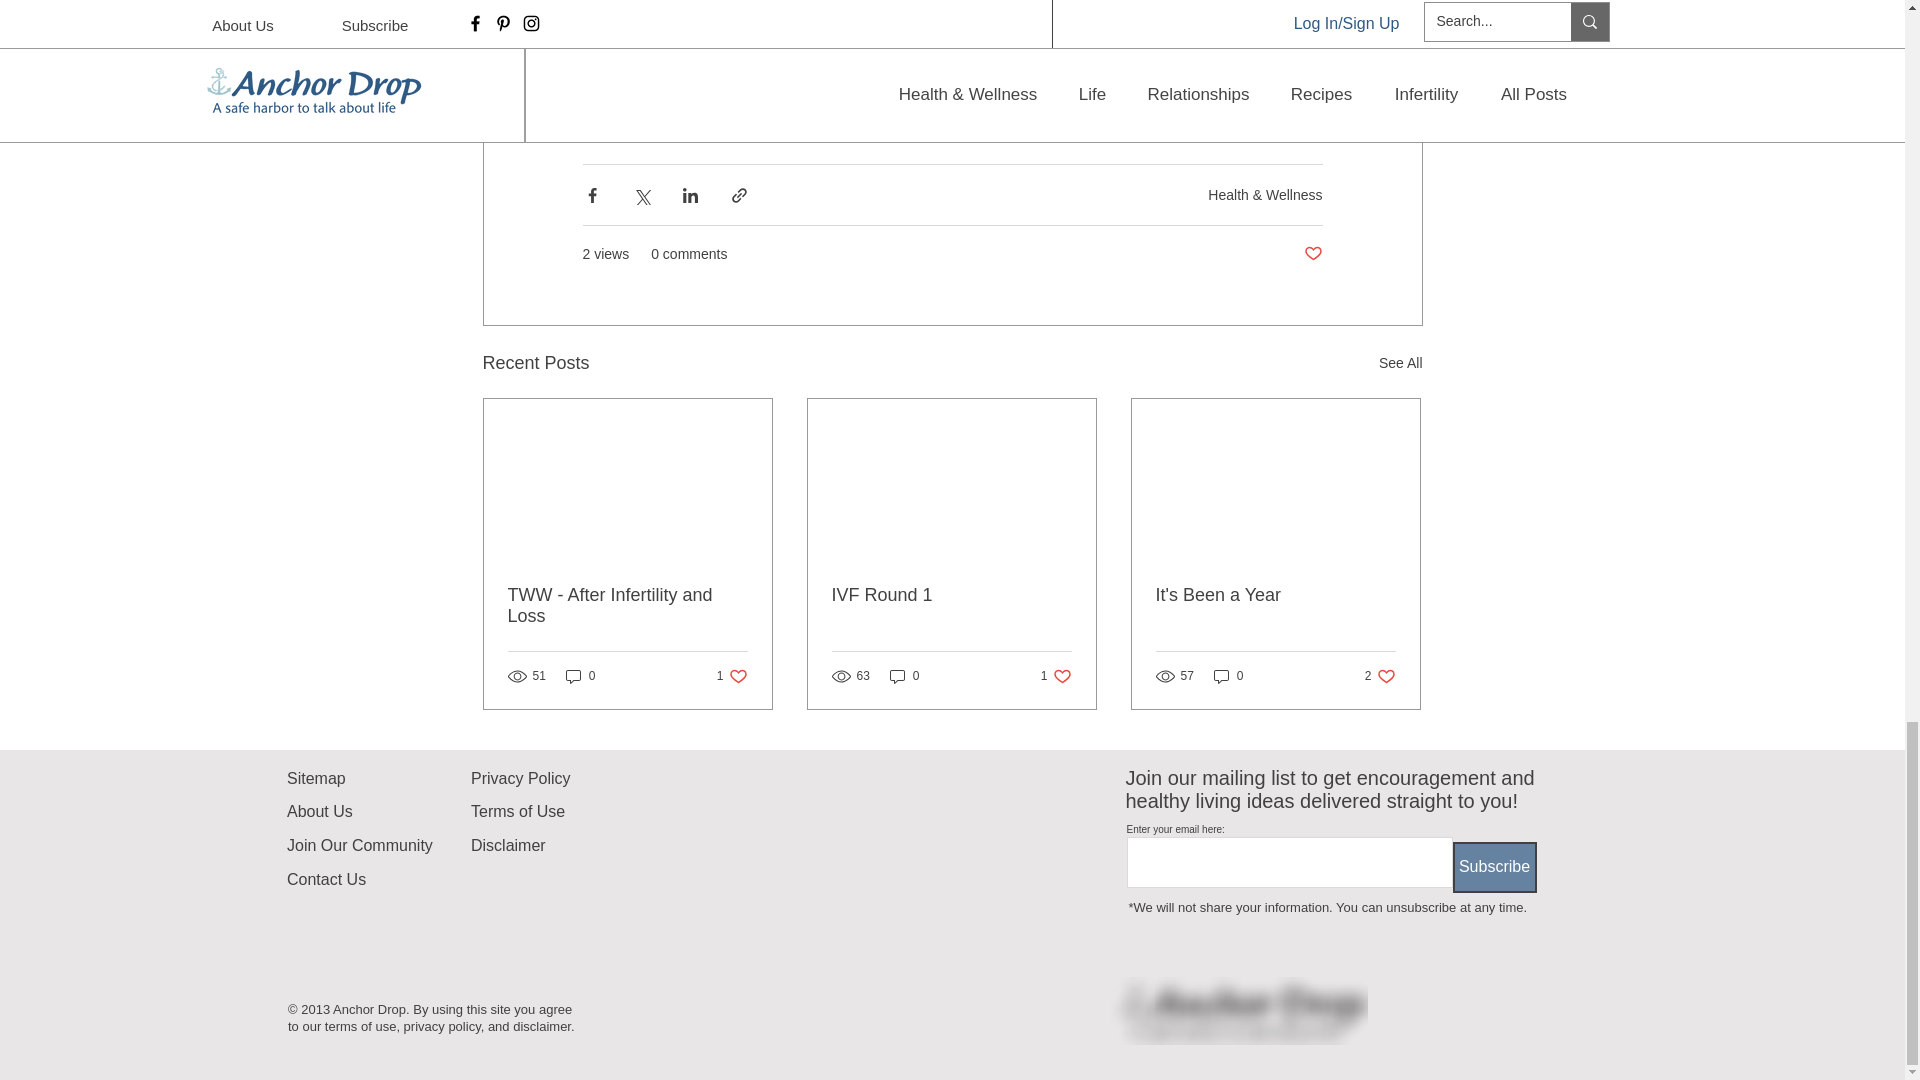  Describe the element at coordinates (1056, 676) in the screenshot. I see `TWW - After Infertility and Loss` at that location.